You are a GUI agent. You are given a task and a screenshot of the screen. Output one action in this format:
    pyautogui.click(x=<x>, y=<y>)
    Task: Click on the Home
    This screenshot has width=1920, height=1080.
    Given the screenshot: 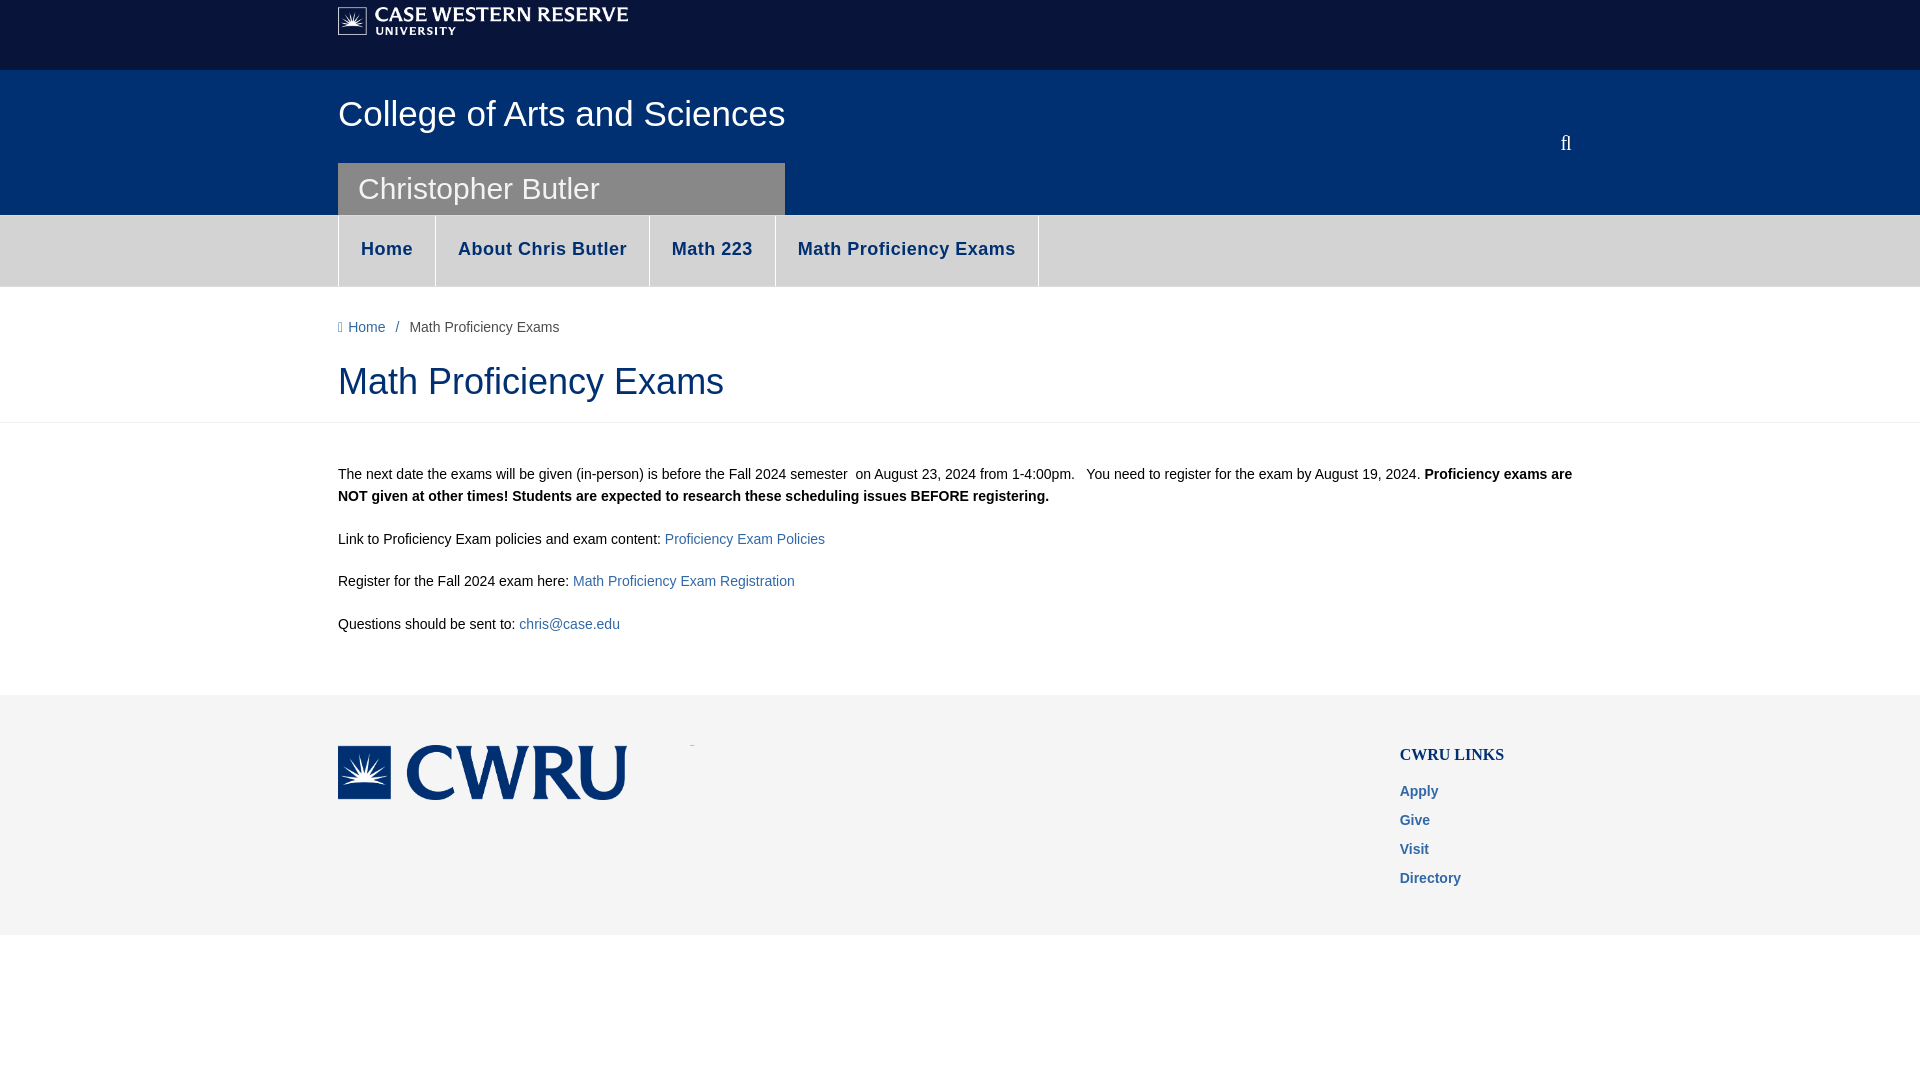 What is the action you would take?
    pyautogui.click(x=372, y=328)
    